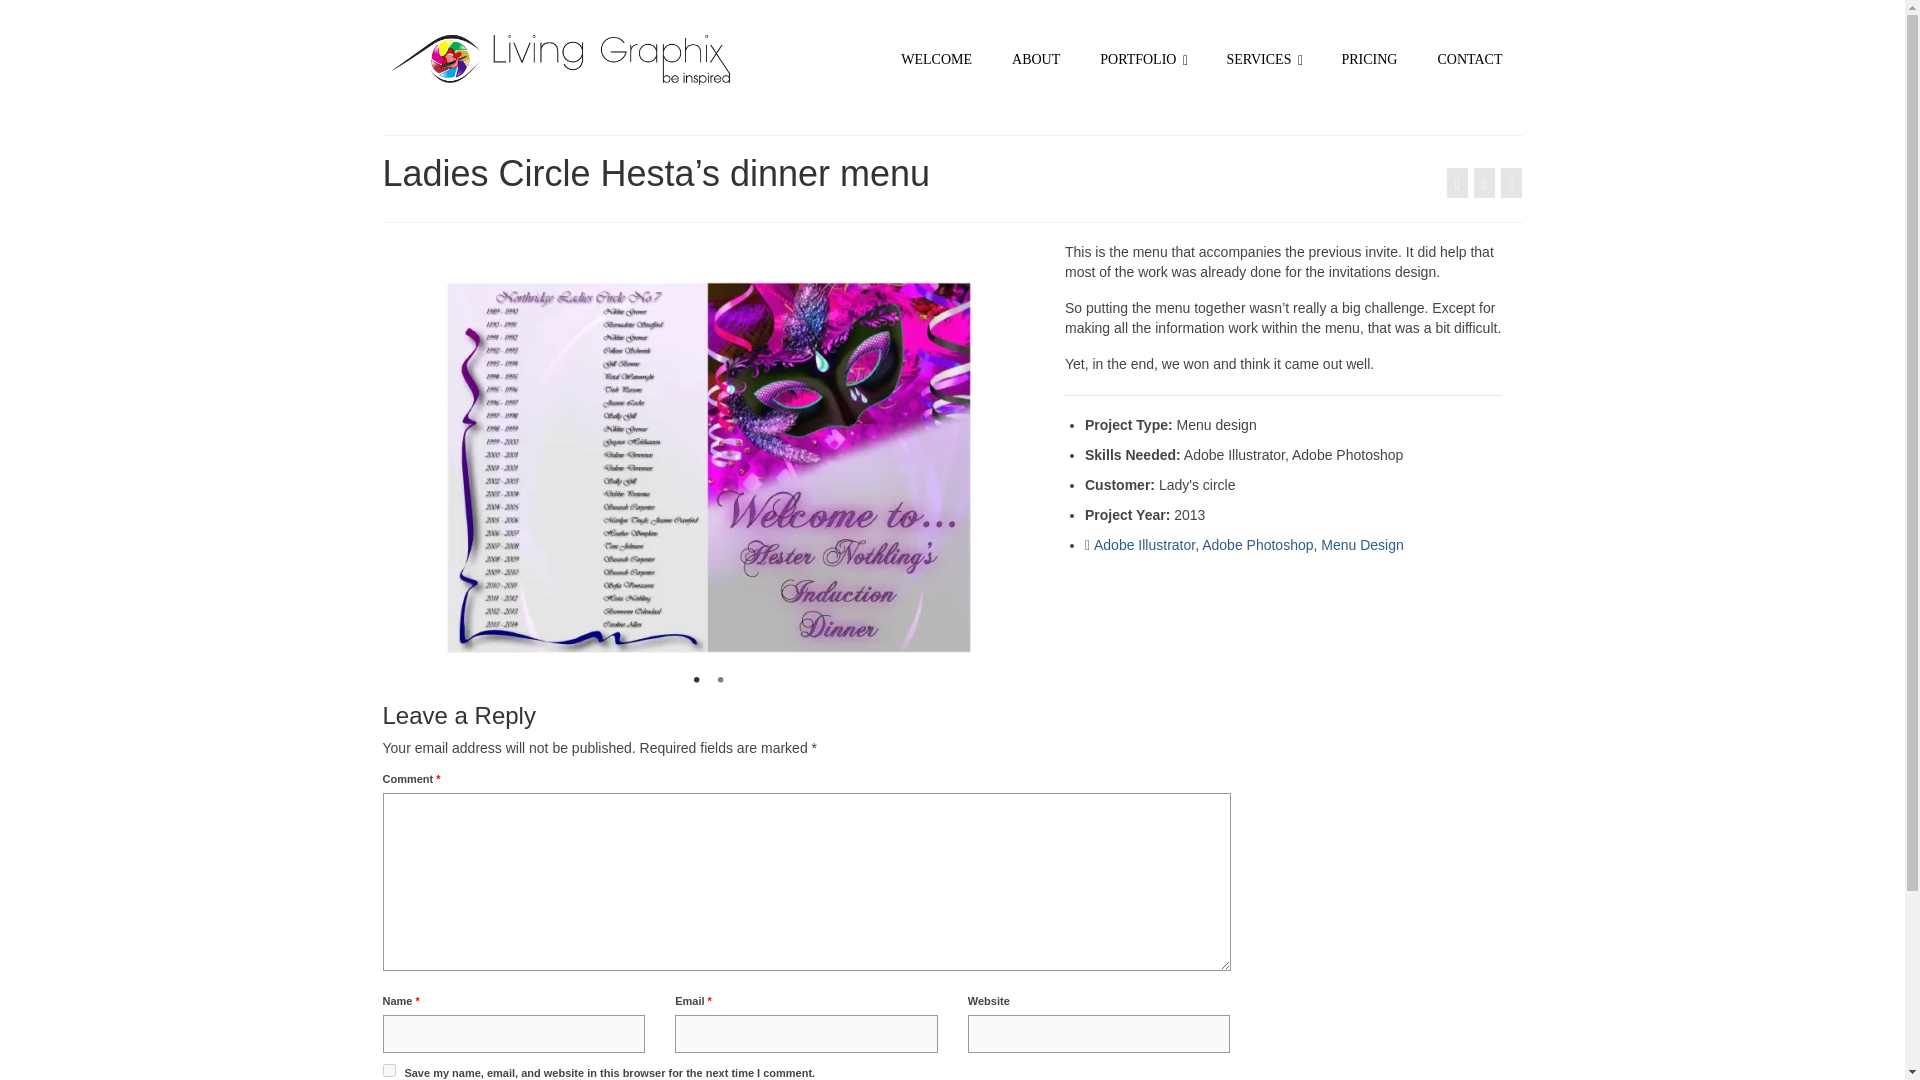  I want to click on yes, so click(388, 1070).